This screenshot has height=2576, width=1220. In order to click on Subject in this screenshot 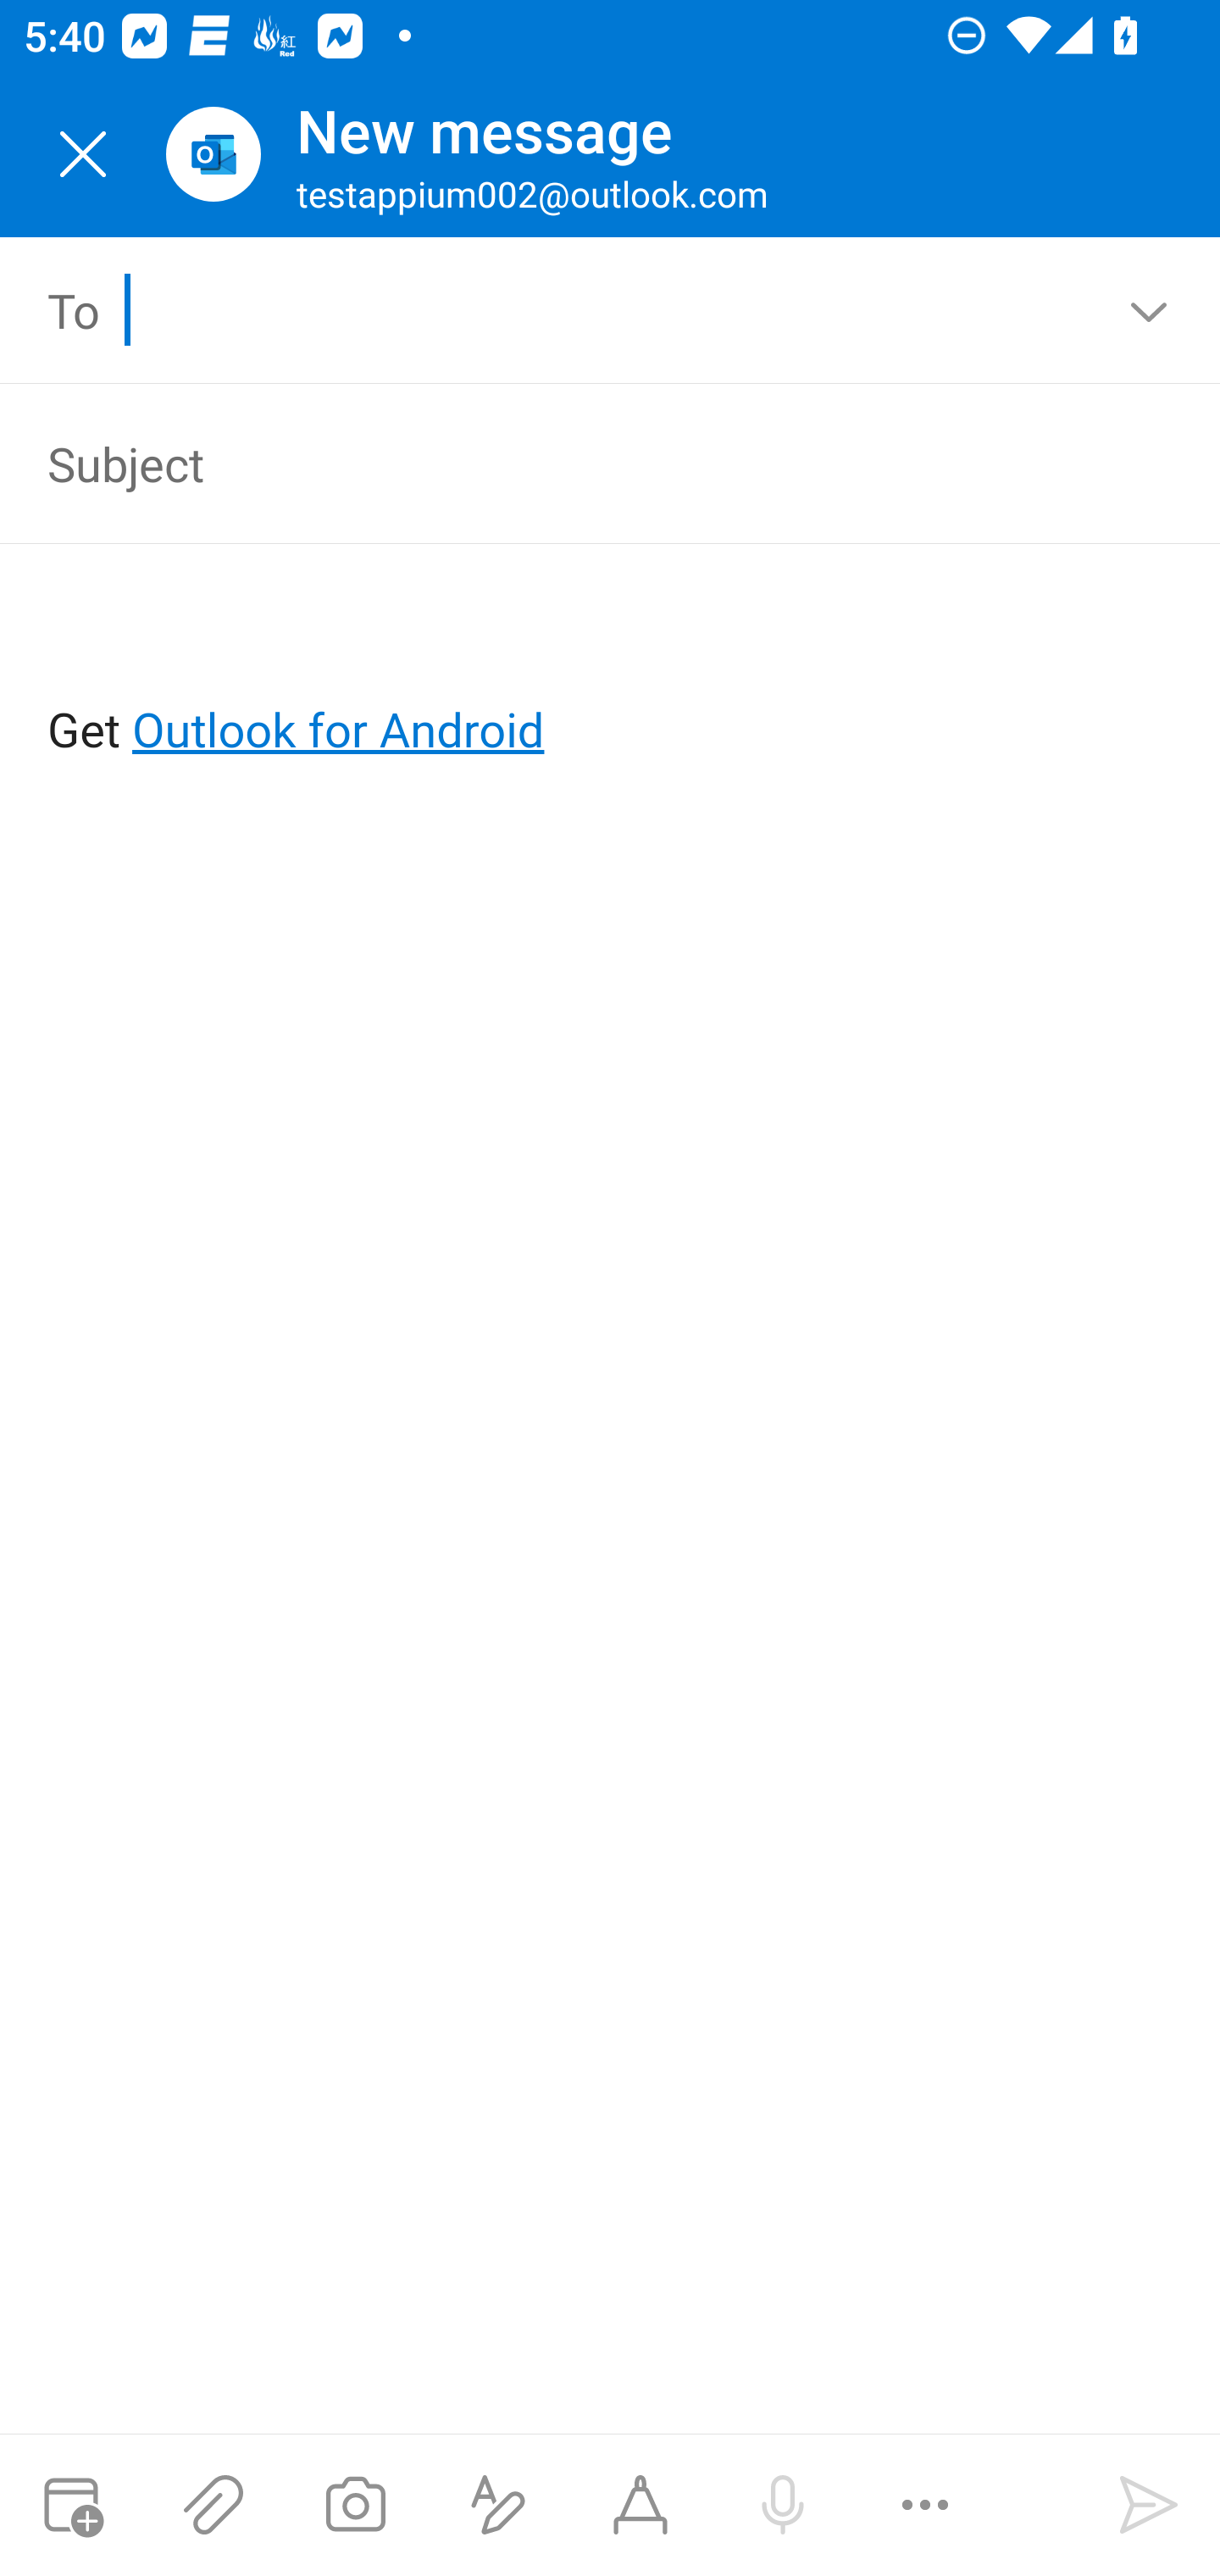, I will do `click(563, 463)`.